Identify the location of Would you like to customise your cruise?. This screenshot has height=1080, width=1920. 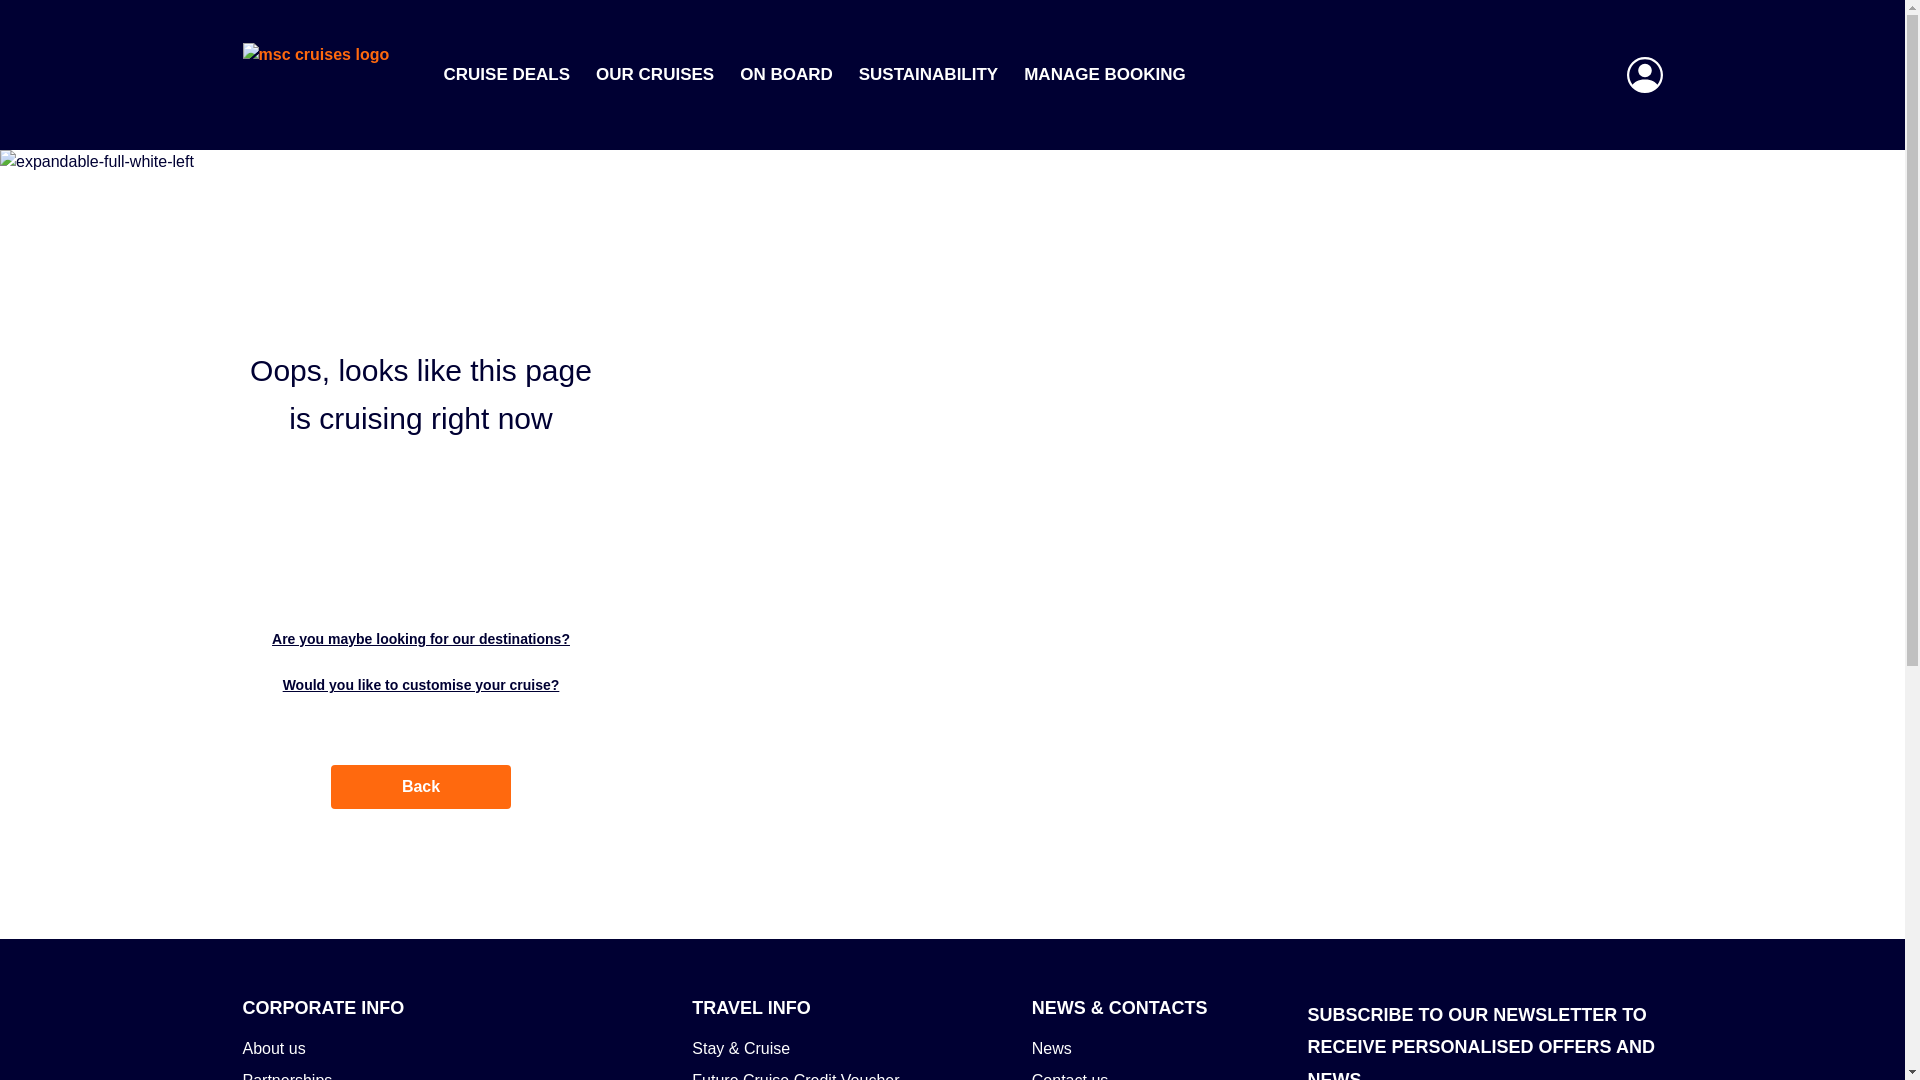
(420, 684).